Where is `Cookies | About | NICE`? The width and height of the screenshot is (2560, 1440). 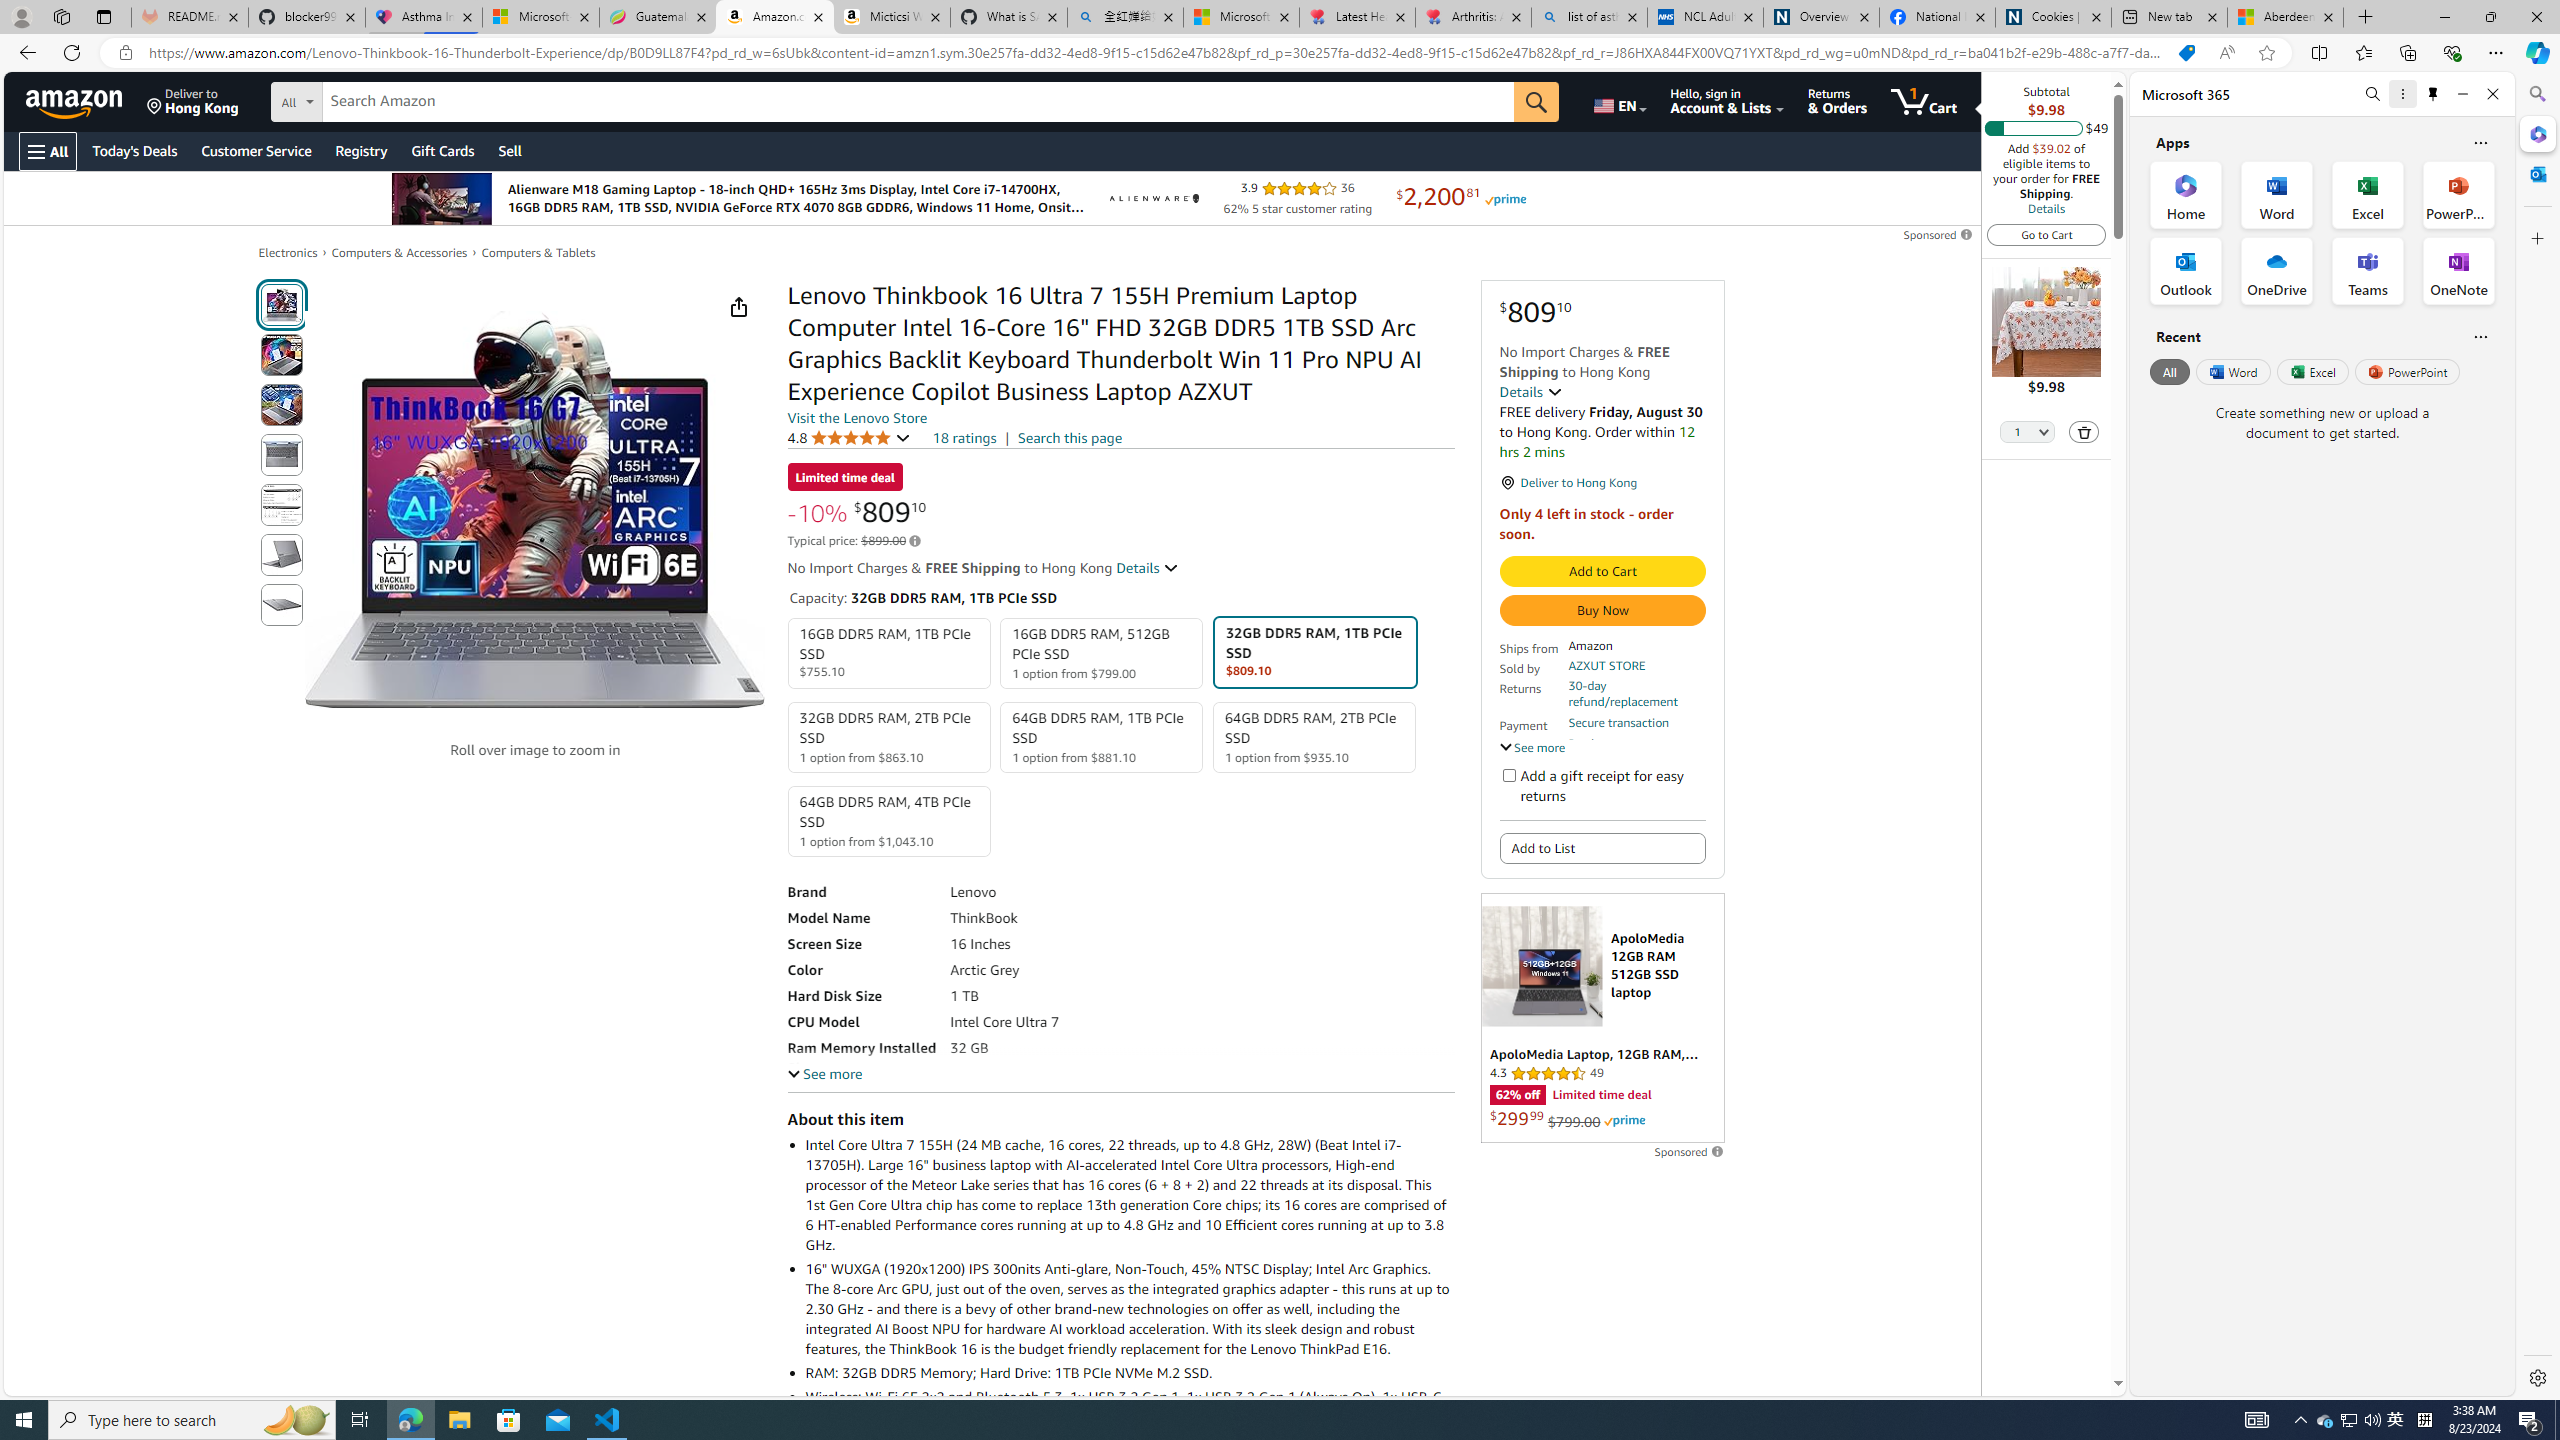
Cookies | About | NICE is located at coordinates (2052, 17).